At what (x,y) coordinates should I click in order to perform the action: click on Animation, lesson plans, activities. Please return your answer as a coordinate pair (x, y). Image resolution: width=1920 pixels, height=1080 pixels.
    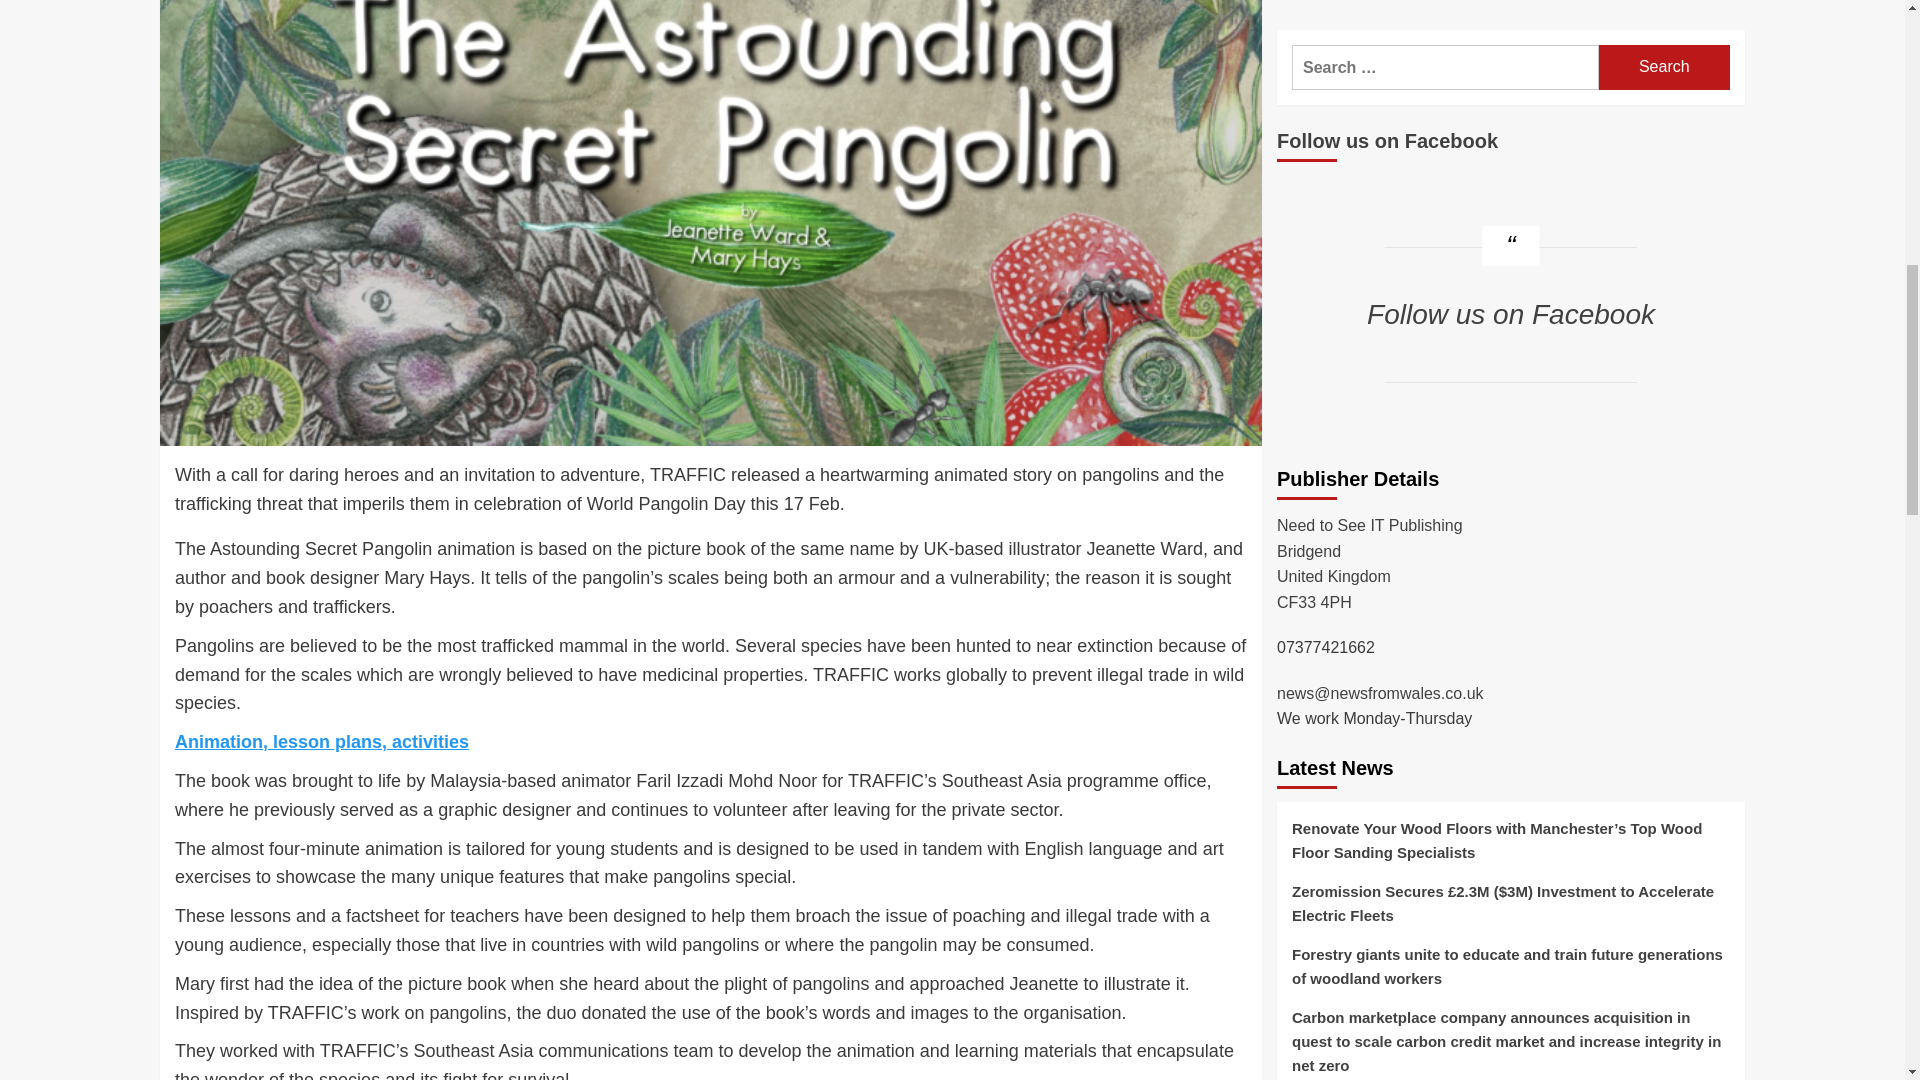
    Looking at the image, I should click on (321, 742).